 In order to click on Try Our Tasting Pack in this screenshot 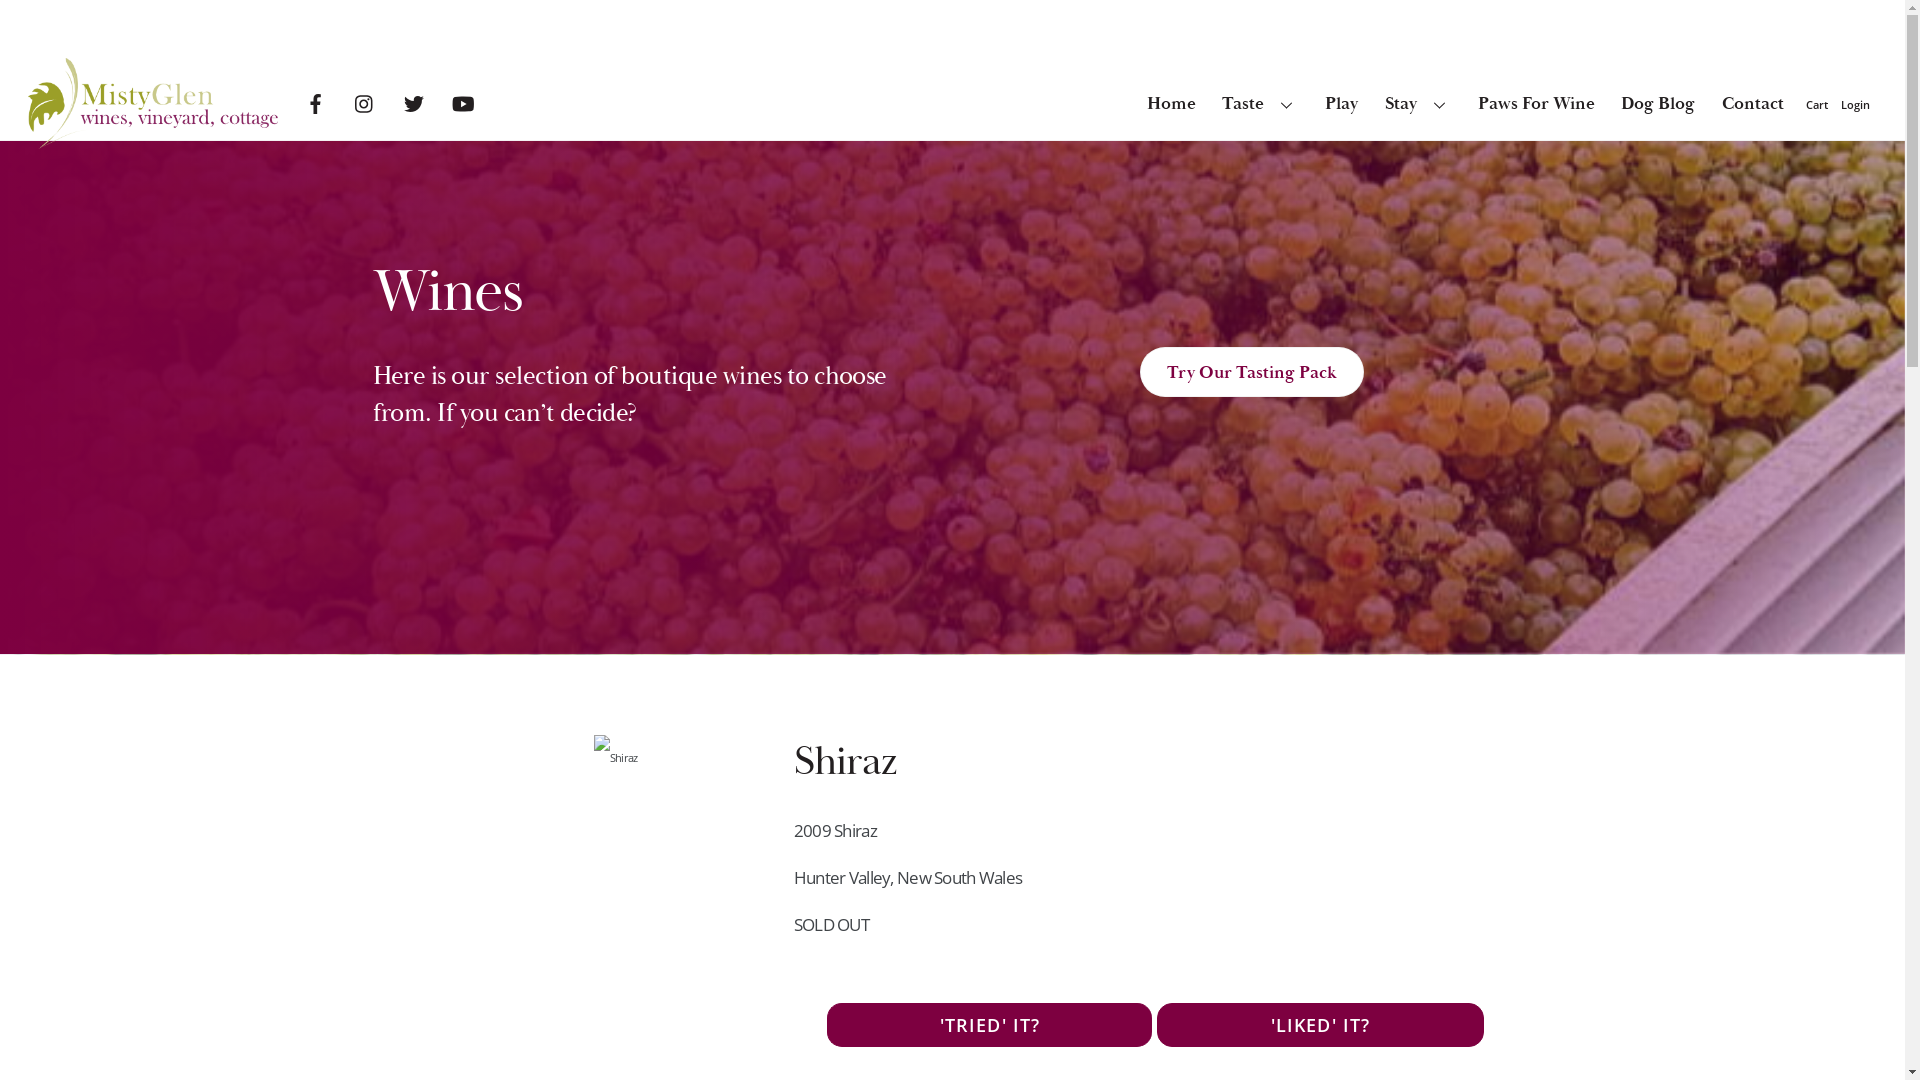, I will do `click(1252, 372)`.